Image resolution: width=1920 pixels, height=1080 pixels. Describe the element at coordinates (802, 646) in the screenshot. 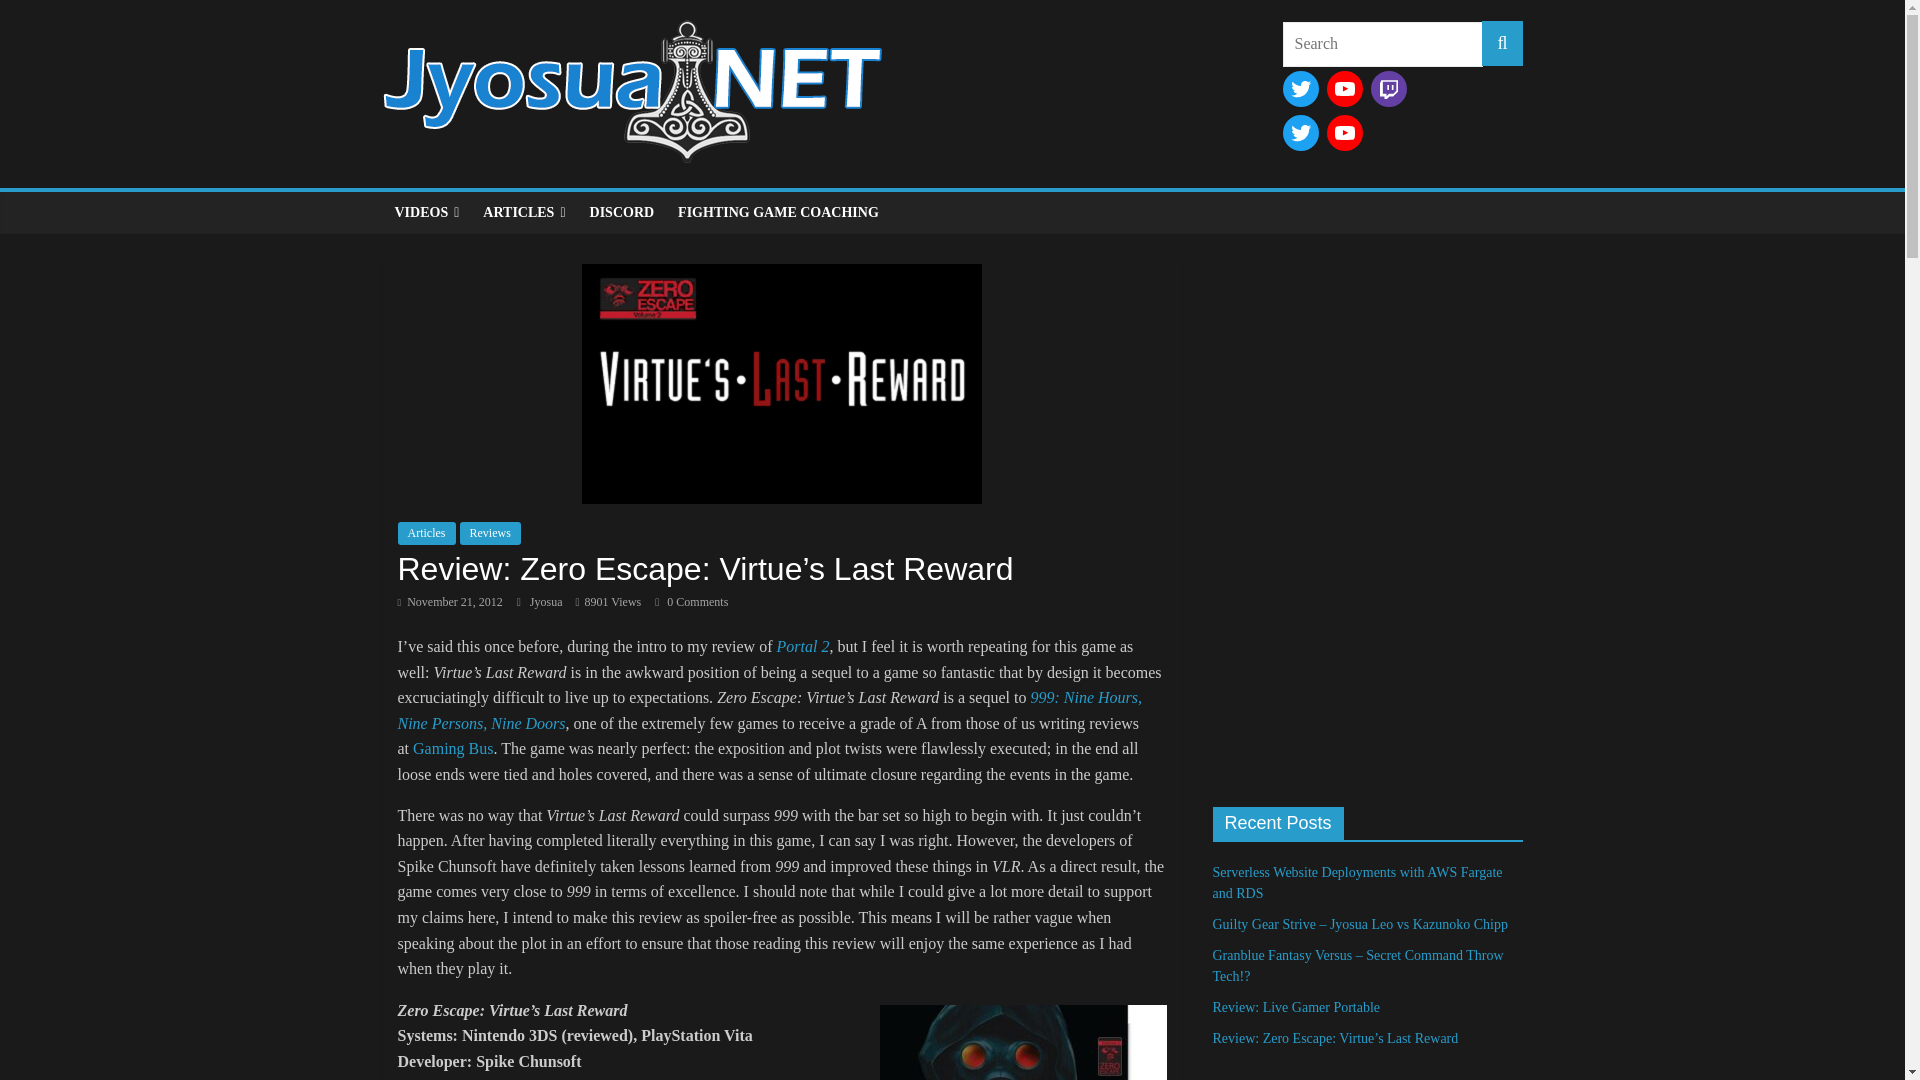

I see `Portal 2` at that location.